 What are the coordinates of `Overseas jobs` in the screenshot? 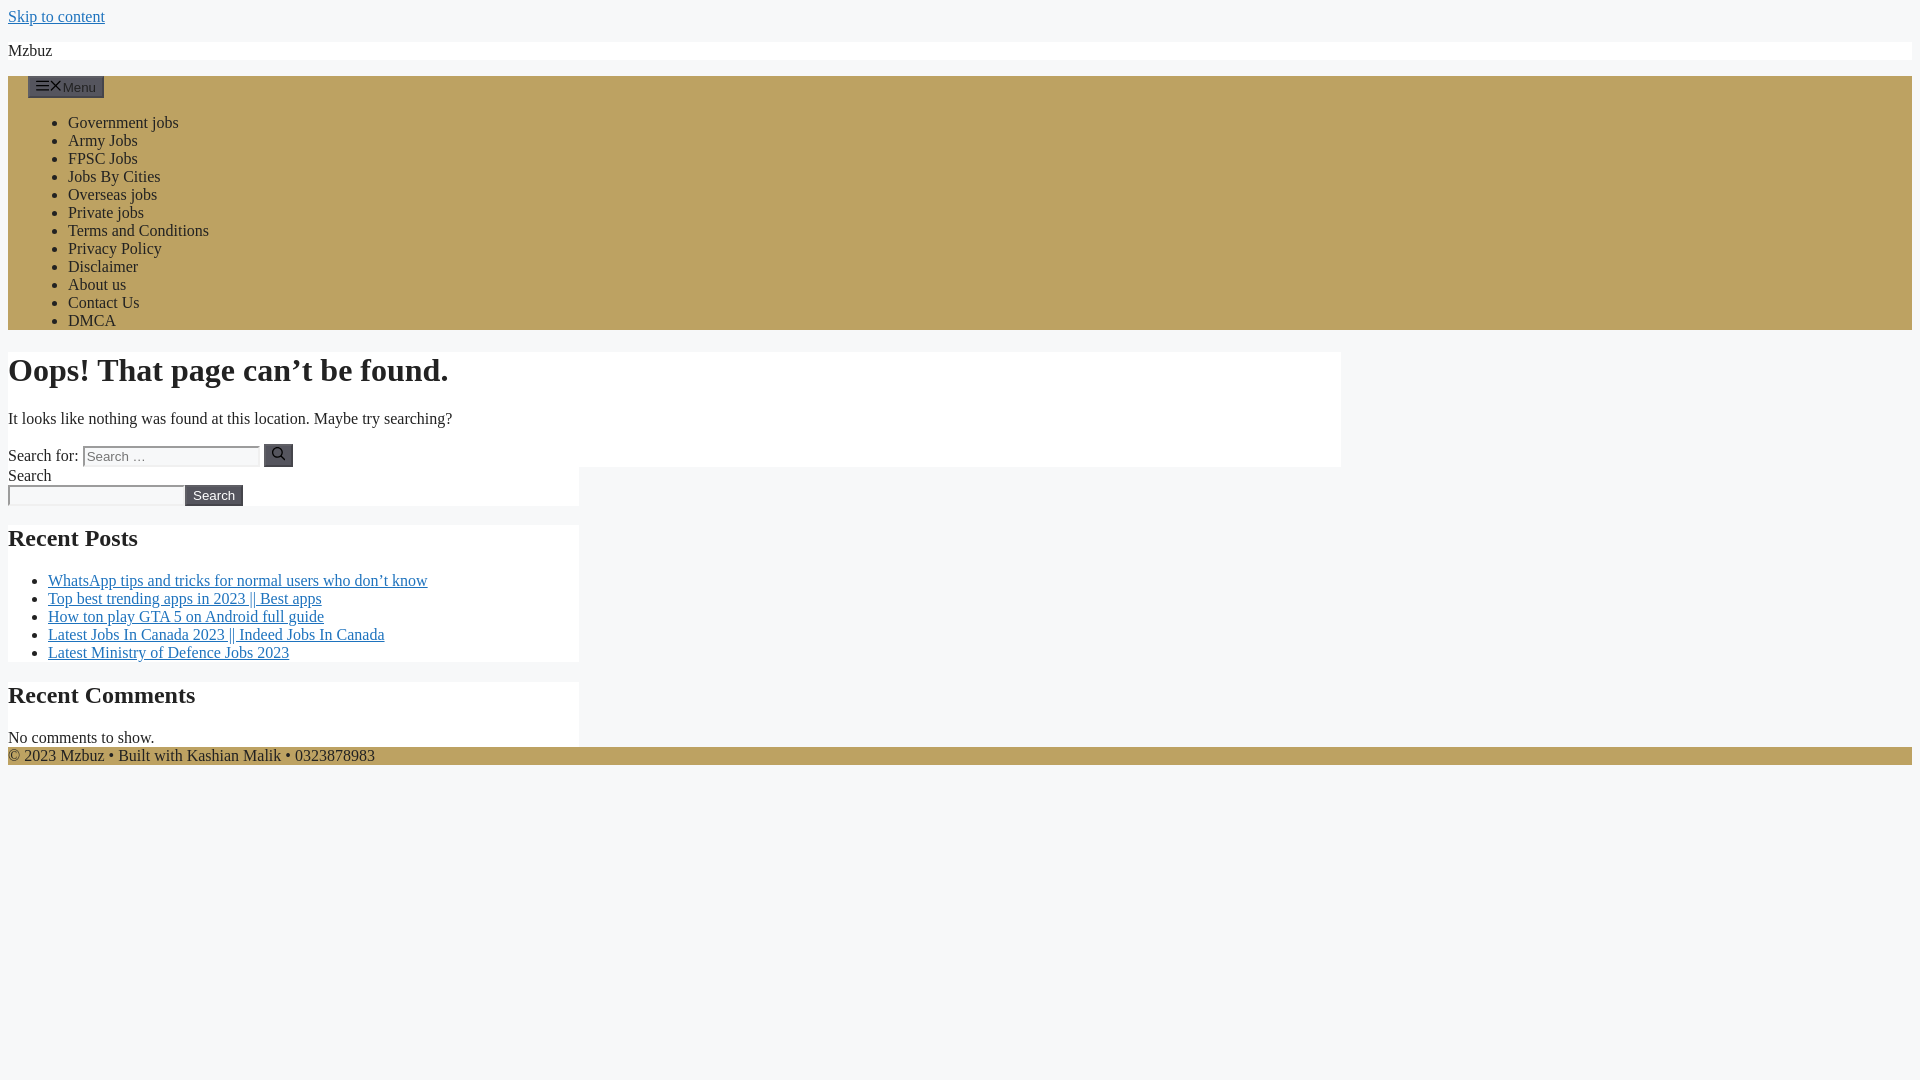 It's located at (112, 194).